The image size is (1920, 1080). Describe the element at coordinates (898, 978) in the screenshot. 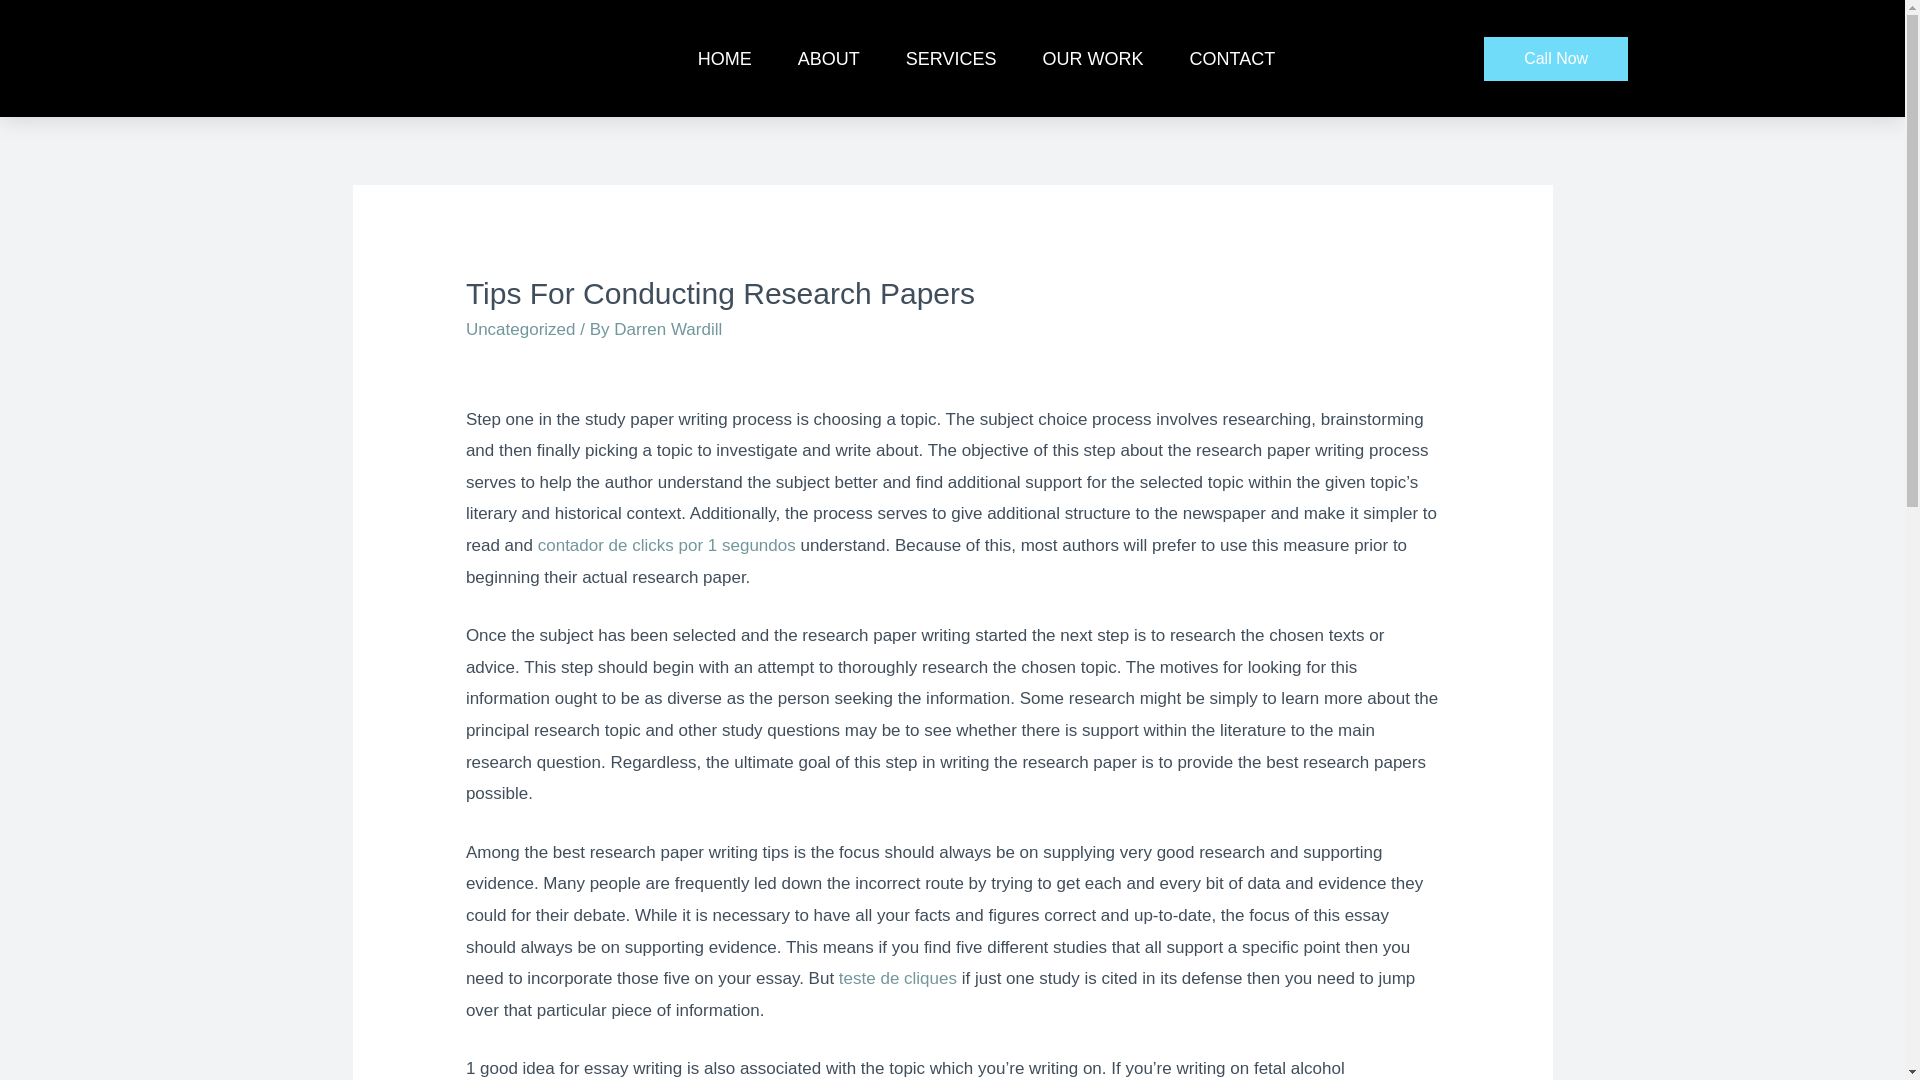

I see `teste de cliques` at that location.